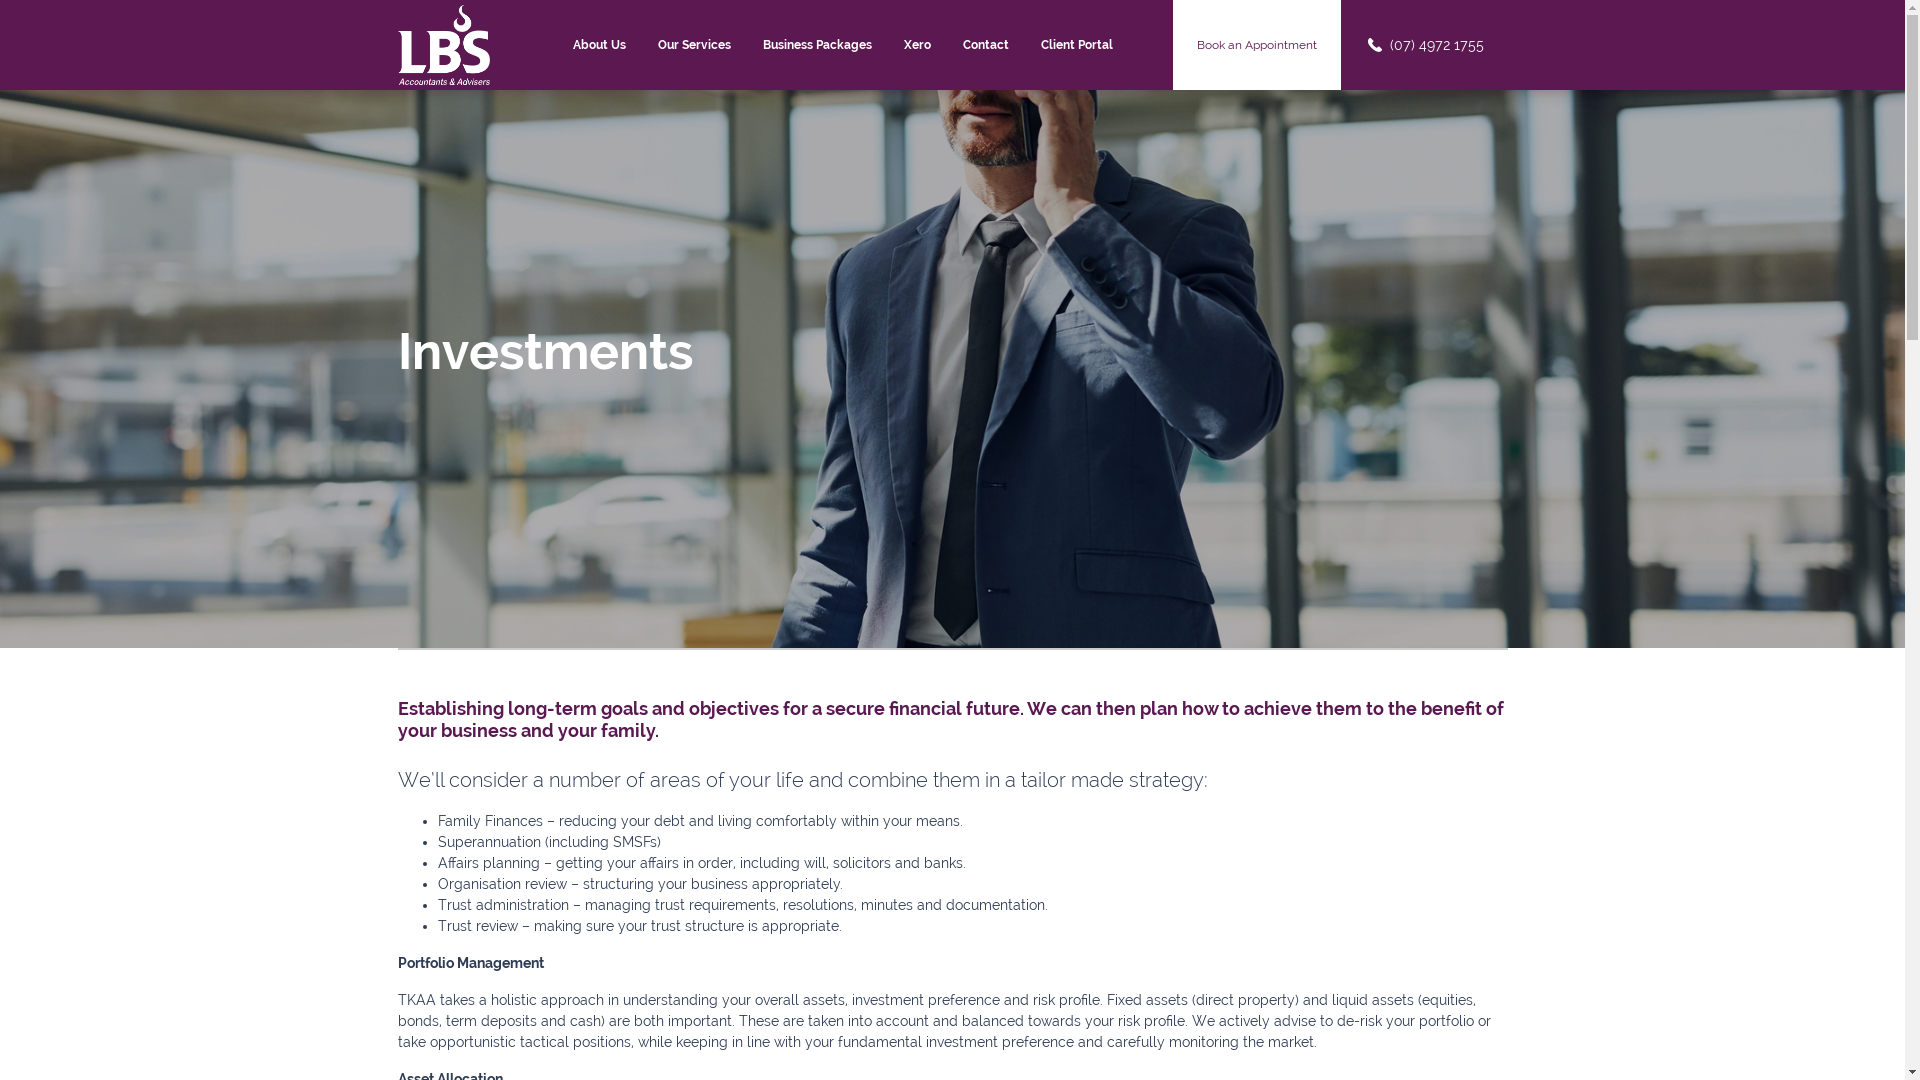 The width and height of the screenshot is (1920, 1080). What do you see at coordinates (1424, 45) in the screenshot?
I see `(07) 4972 1755` at bounding box center [1424, 45].